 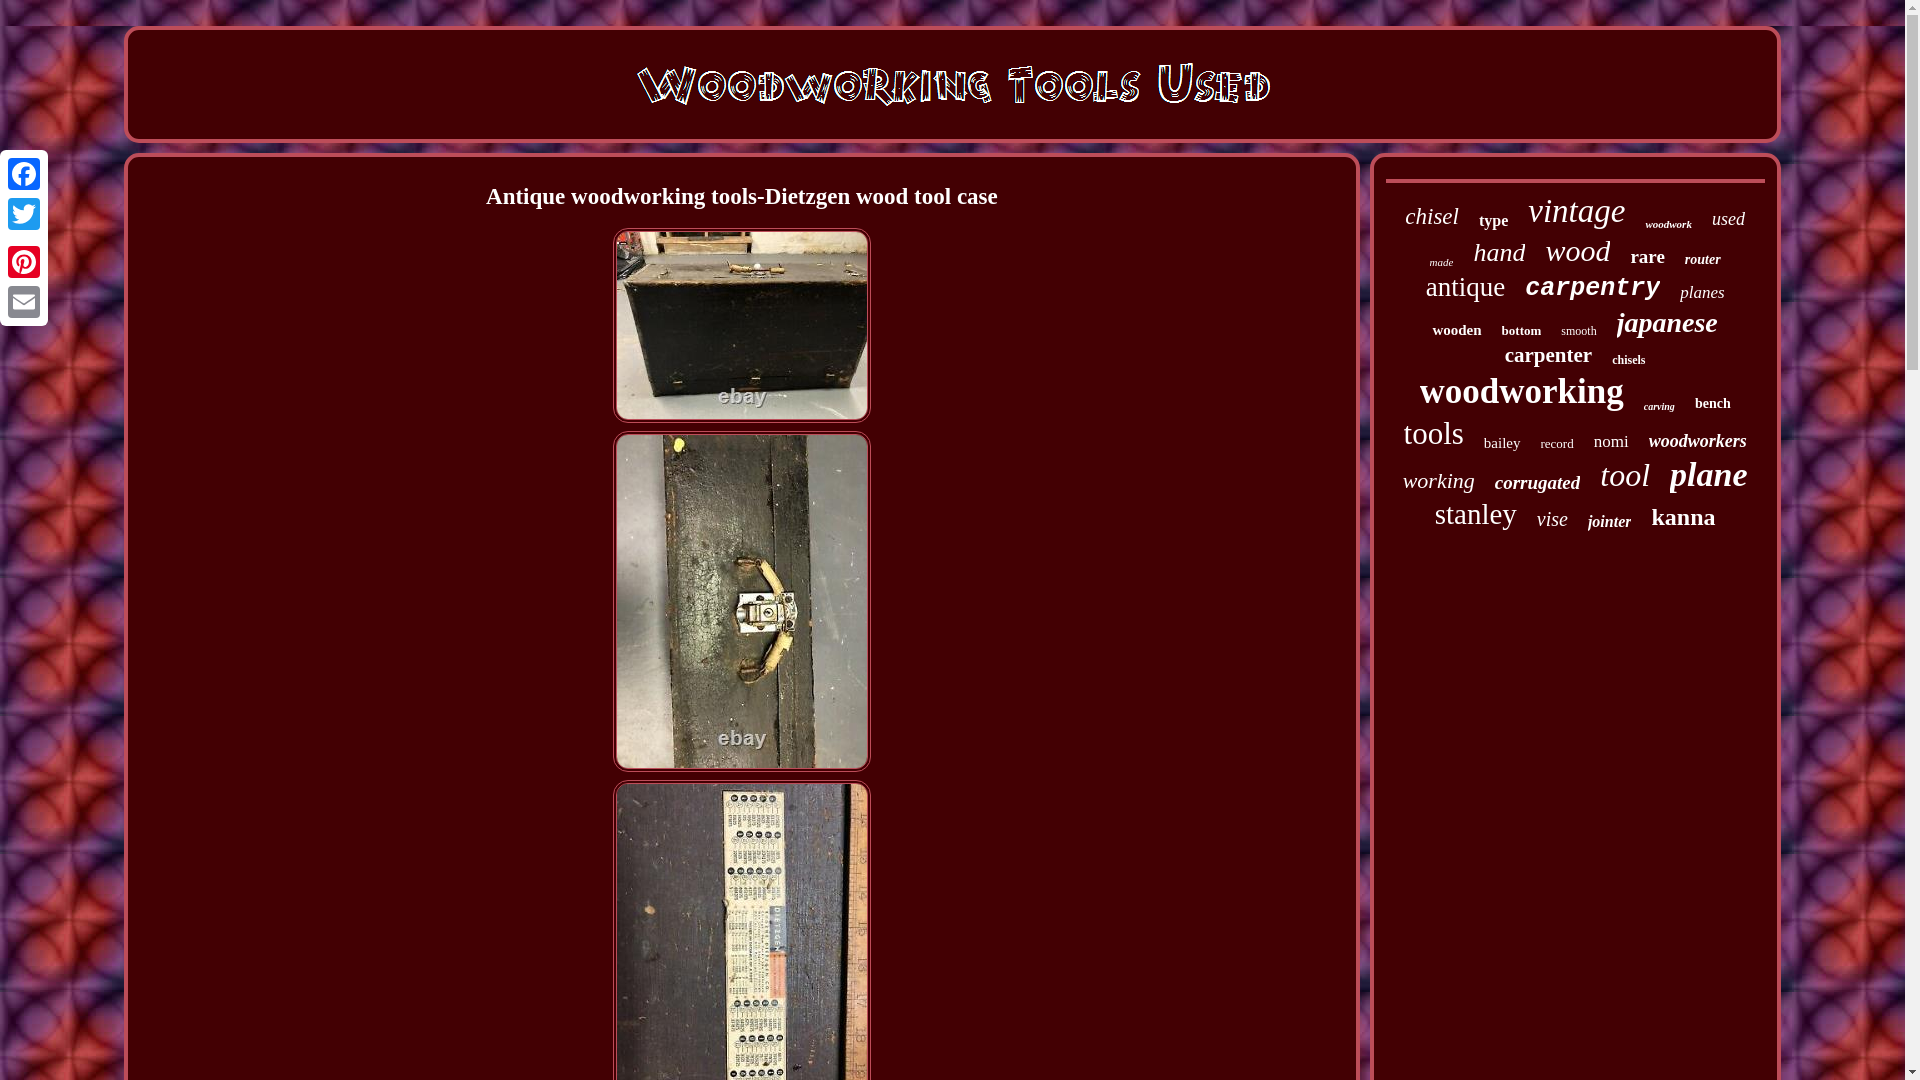 I want to click on carpenter, so click(x=1548, y=356).